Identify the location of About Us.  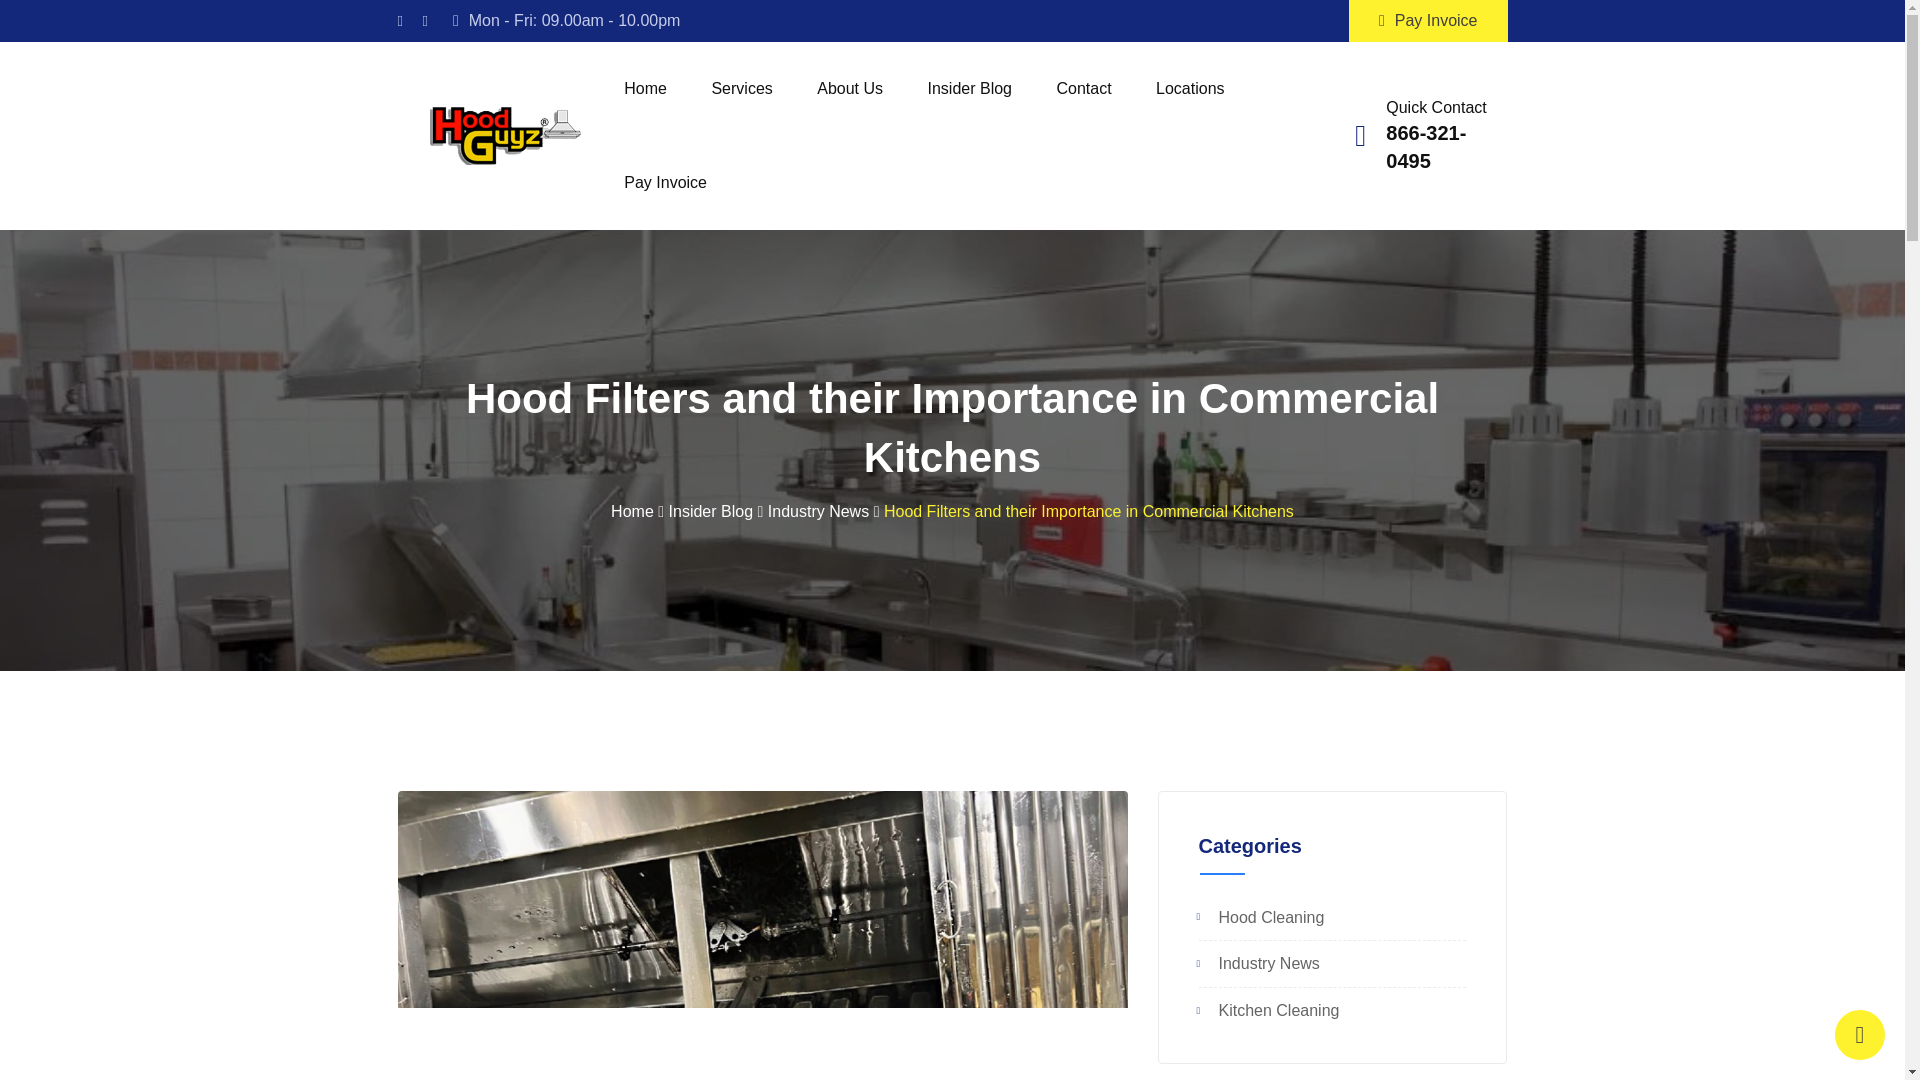
(849, 89).